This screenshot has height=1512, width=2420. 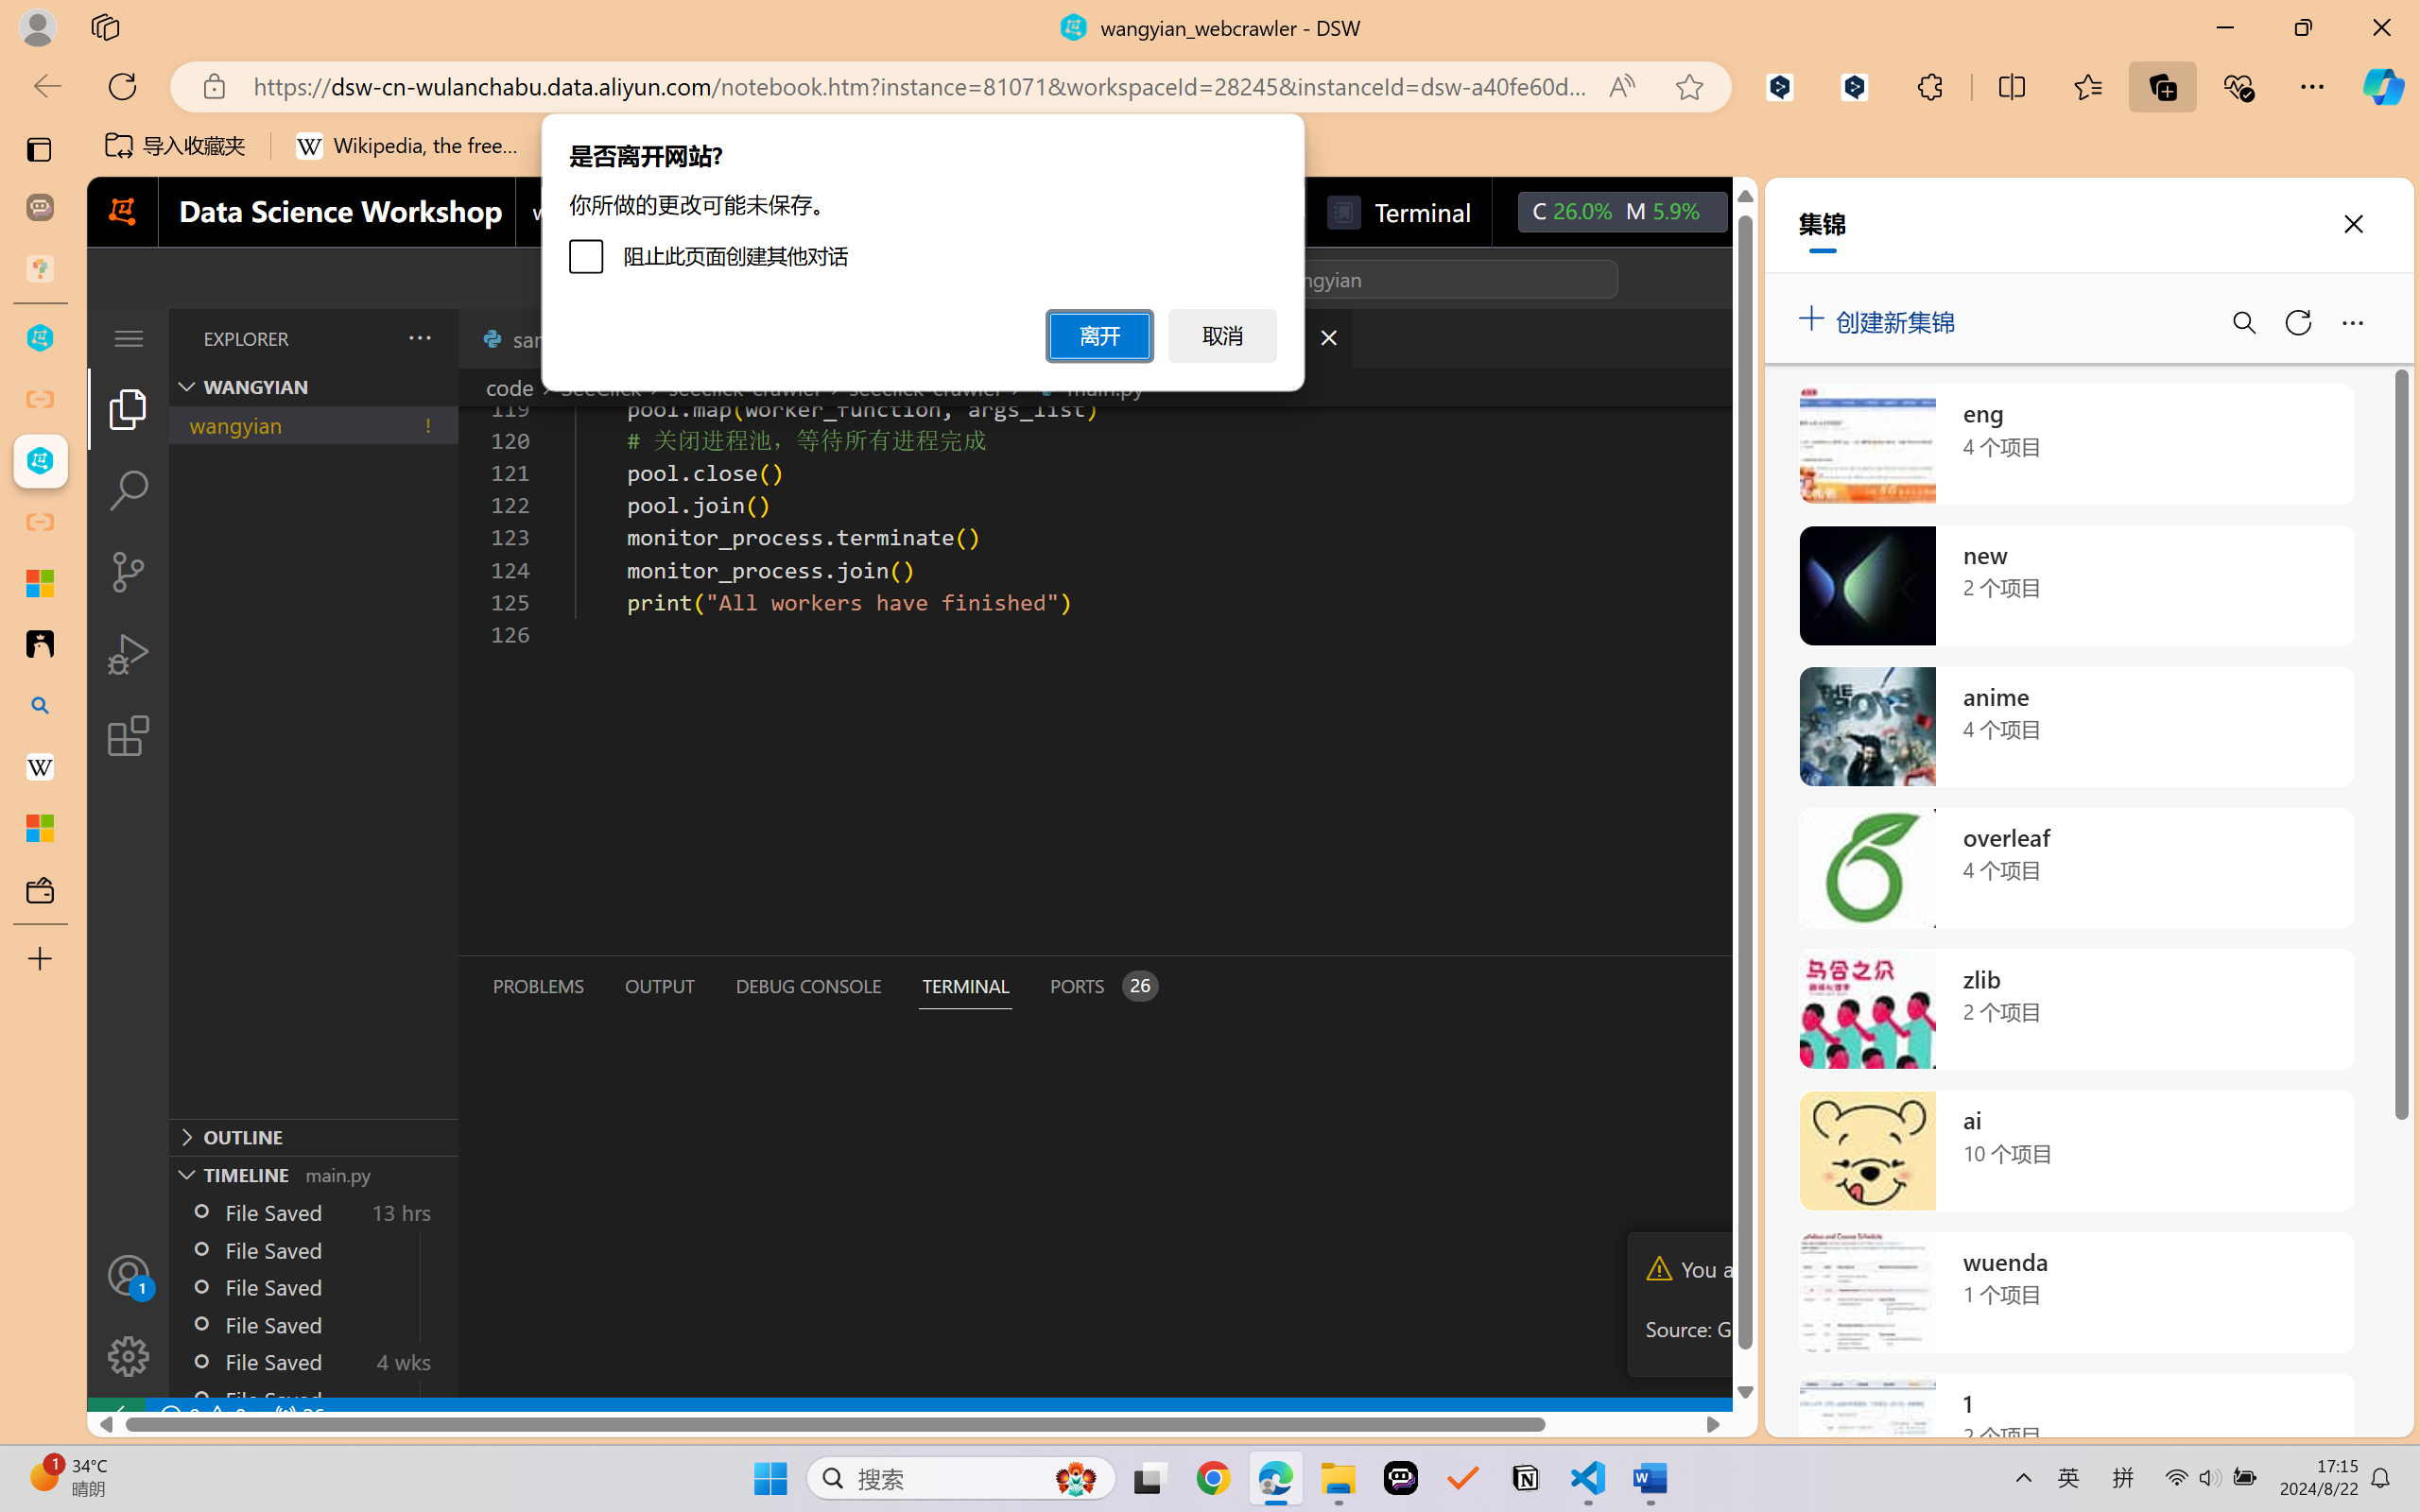 I want to click on Outline Section, so click(x=313, y=1136).